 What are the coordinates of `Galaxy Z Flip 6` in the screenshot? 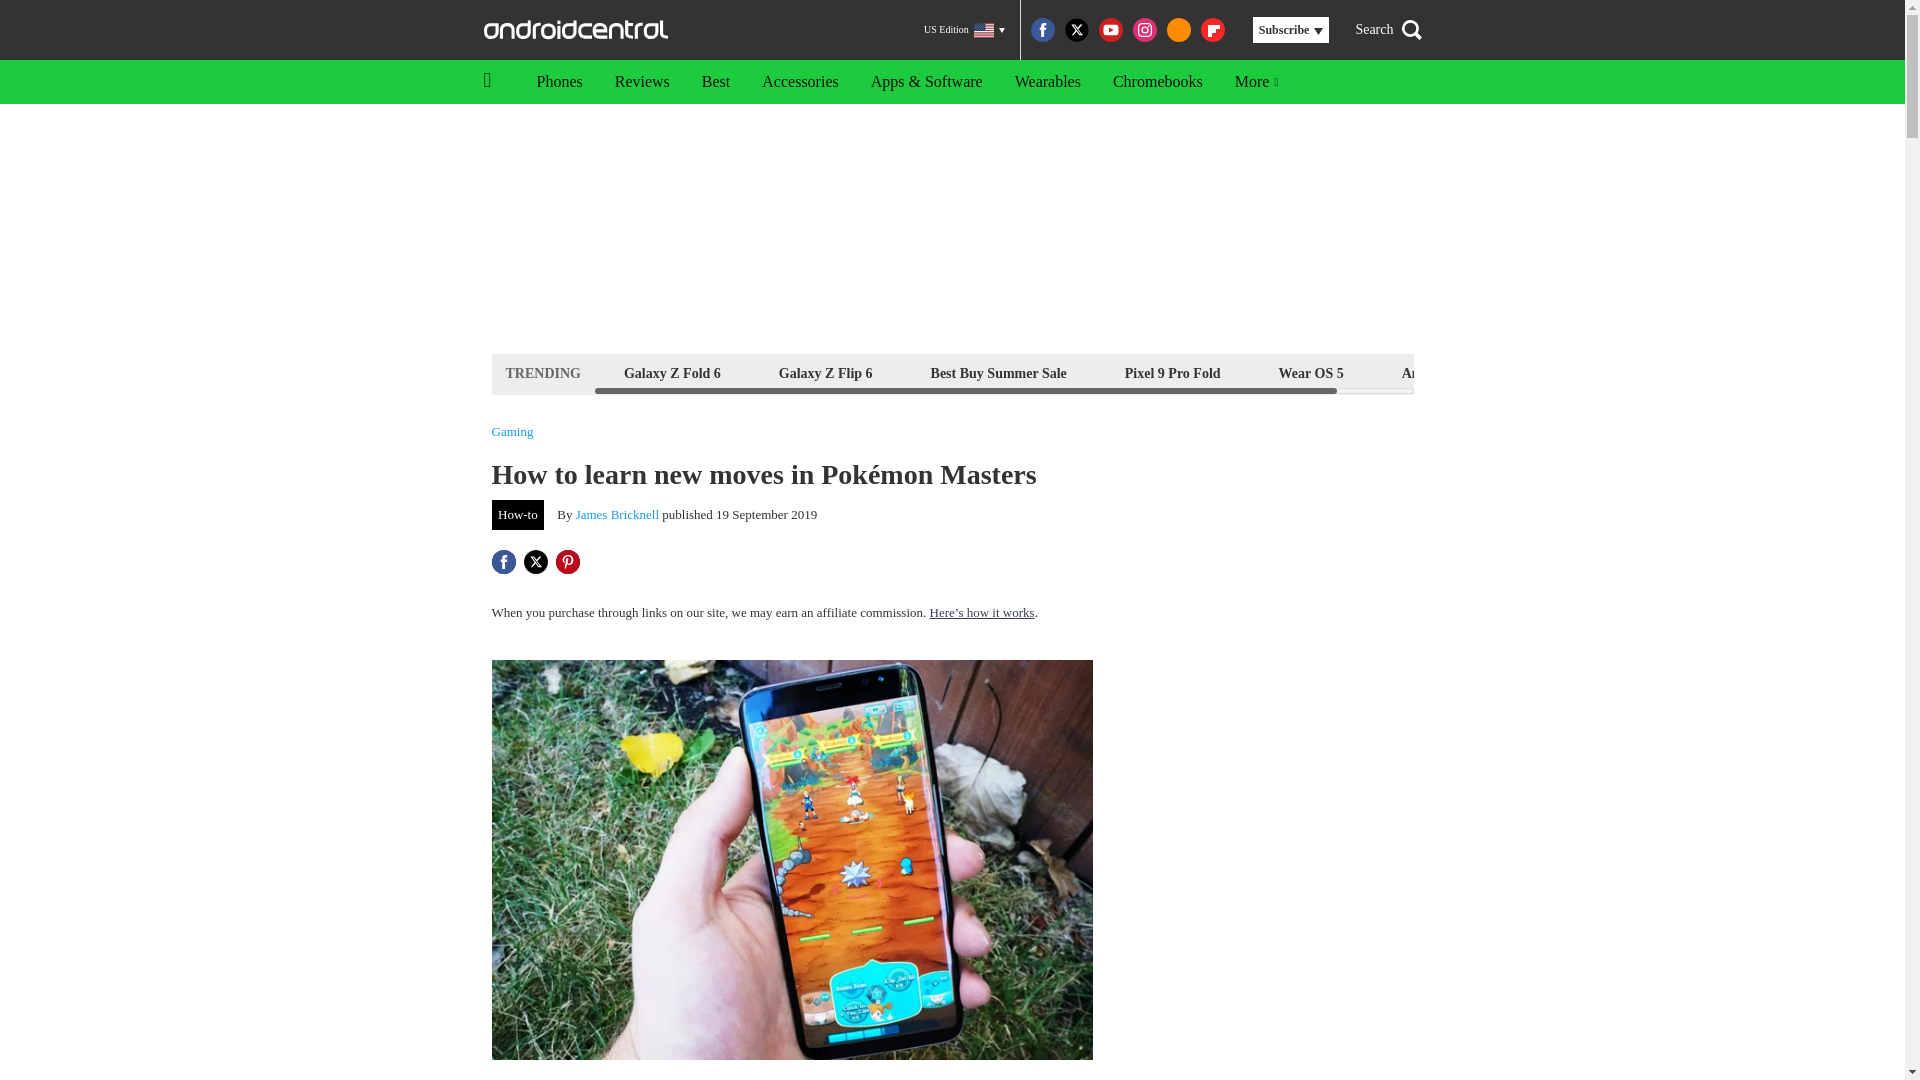 It's located at (825, 372).